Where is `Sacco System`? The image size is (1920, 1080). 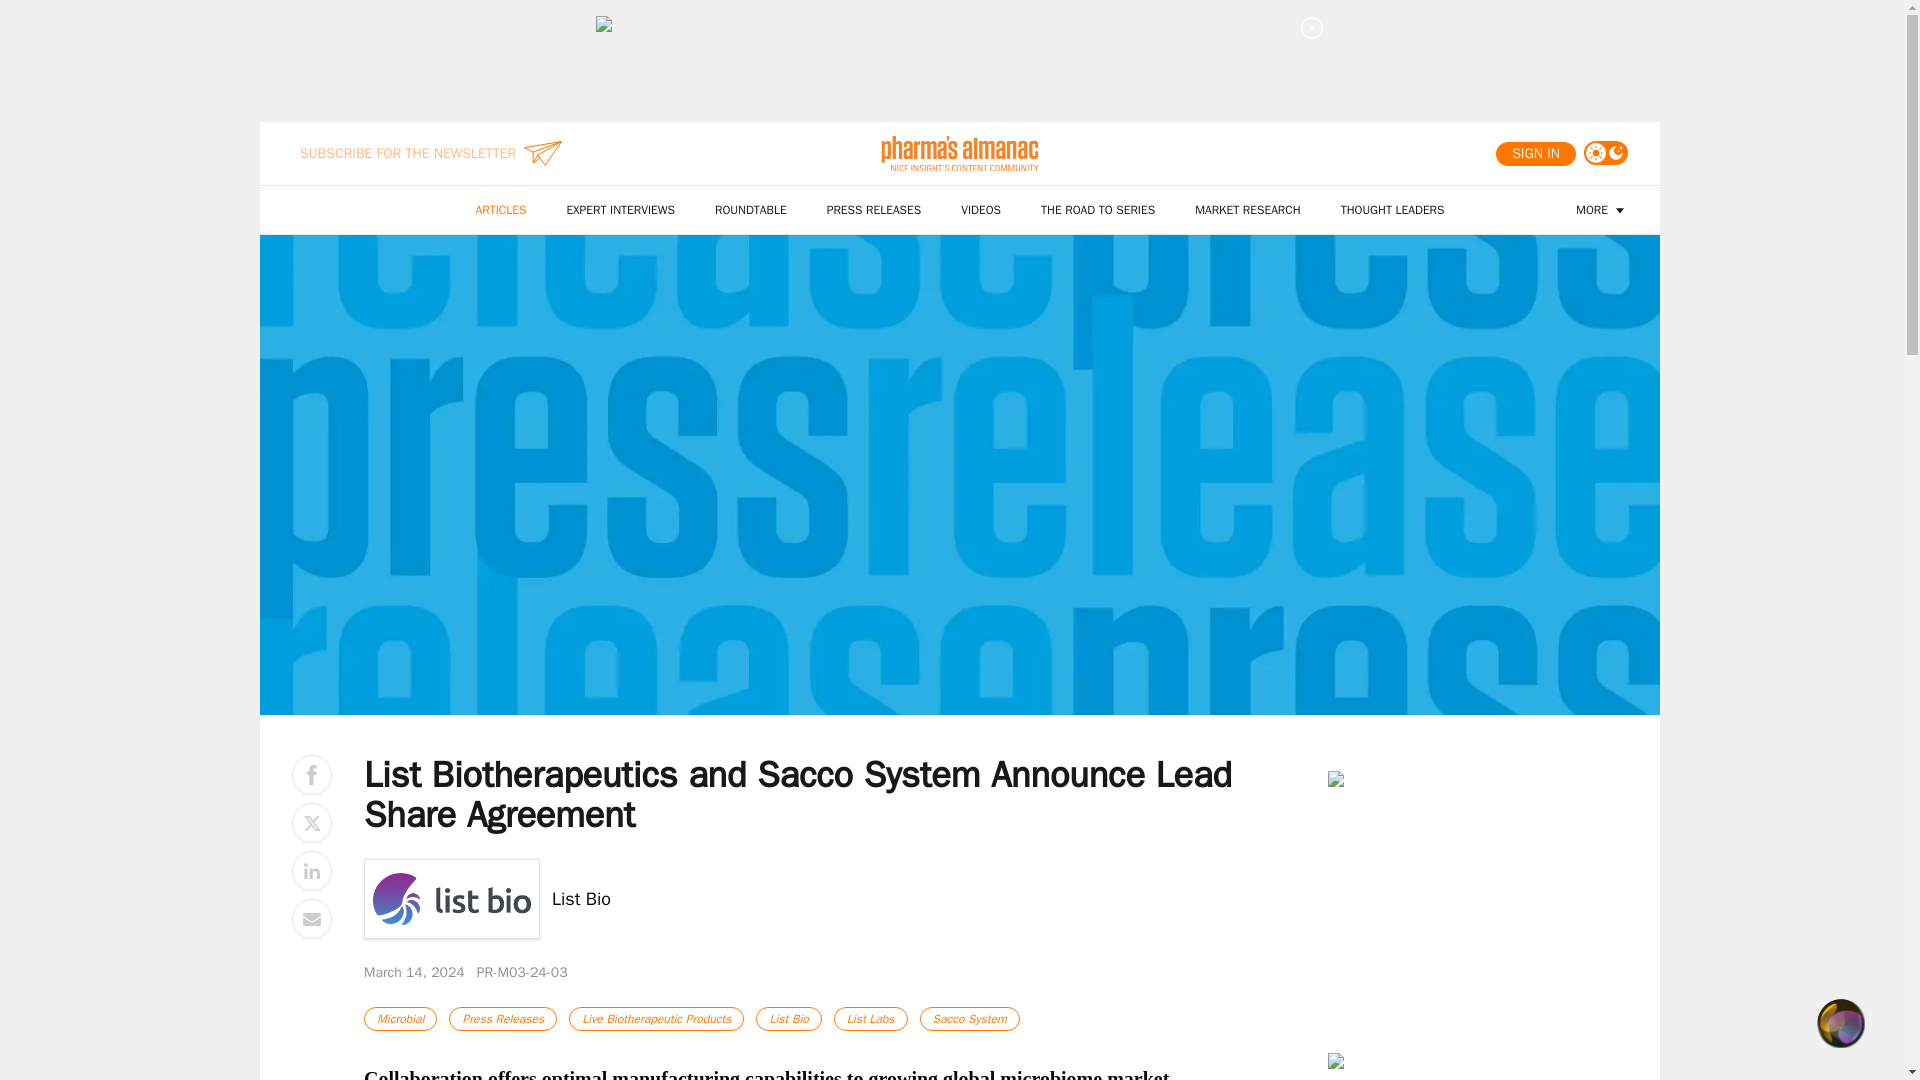
Sacco System is located at coordinates (969, 1018).